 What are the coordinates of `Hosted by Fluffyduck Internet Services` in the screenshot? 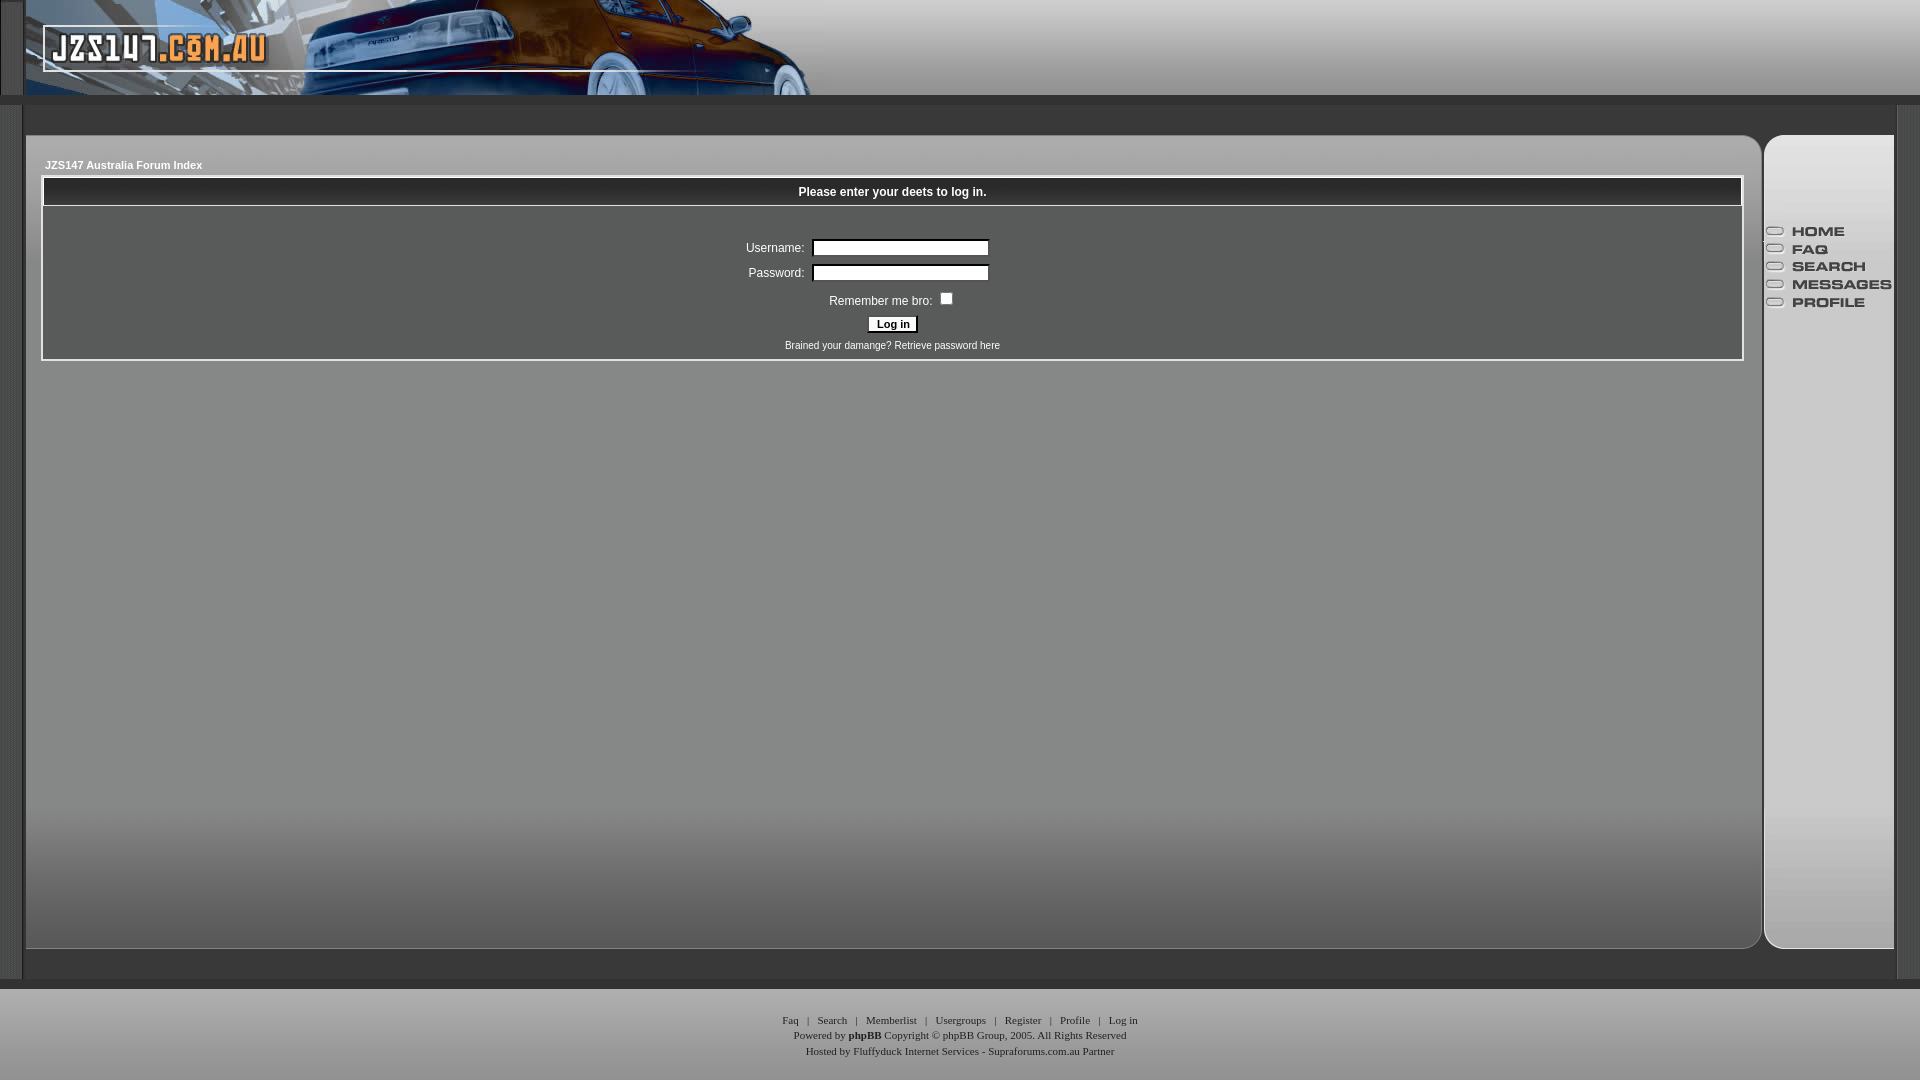 It's located at (892, 1051).